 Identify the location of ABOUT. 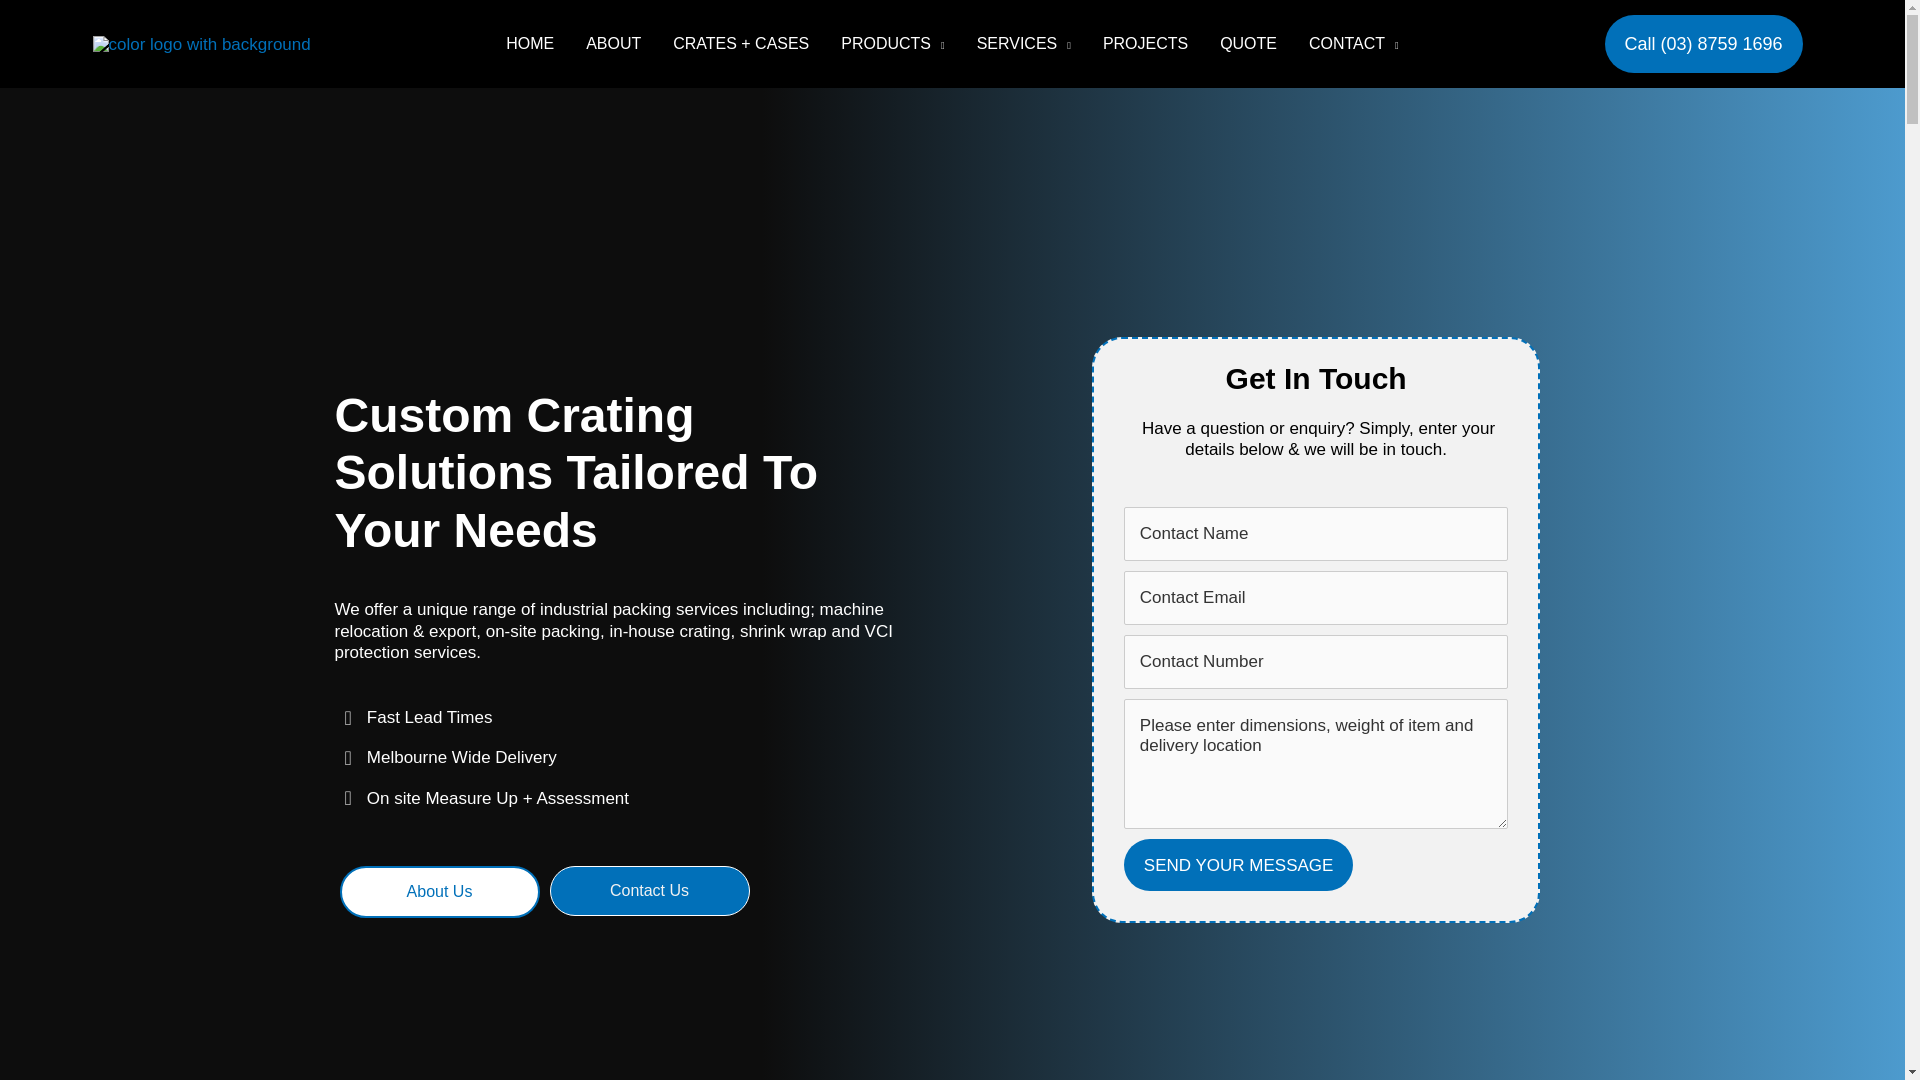
(613, 44).